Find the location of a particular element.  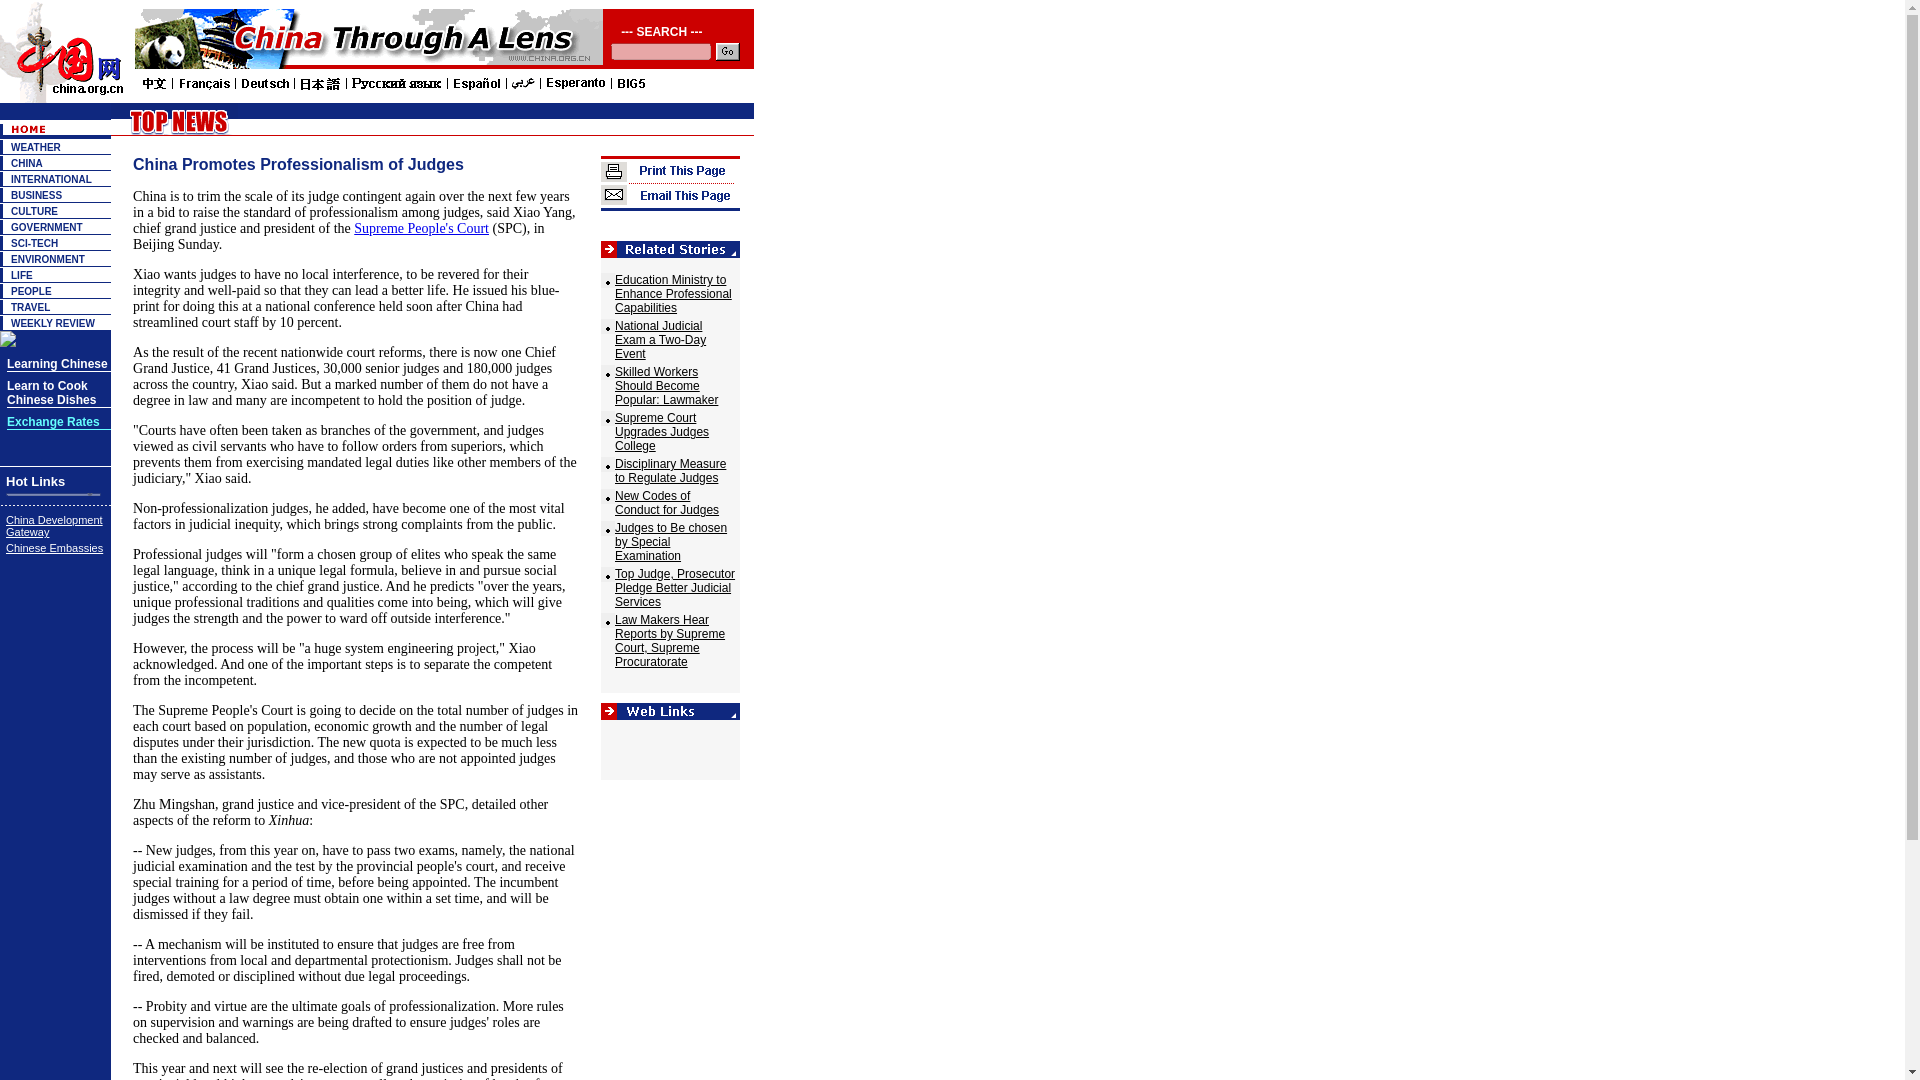

Top Judge, Prosecutor Pledge Better Judicial Services is located at coordinates (674, 588).